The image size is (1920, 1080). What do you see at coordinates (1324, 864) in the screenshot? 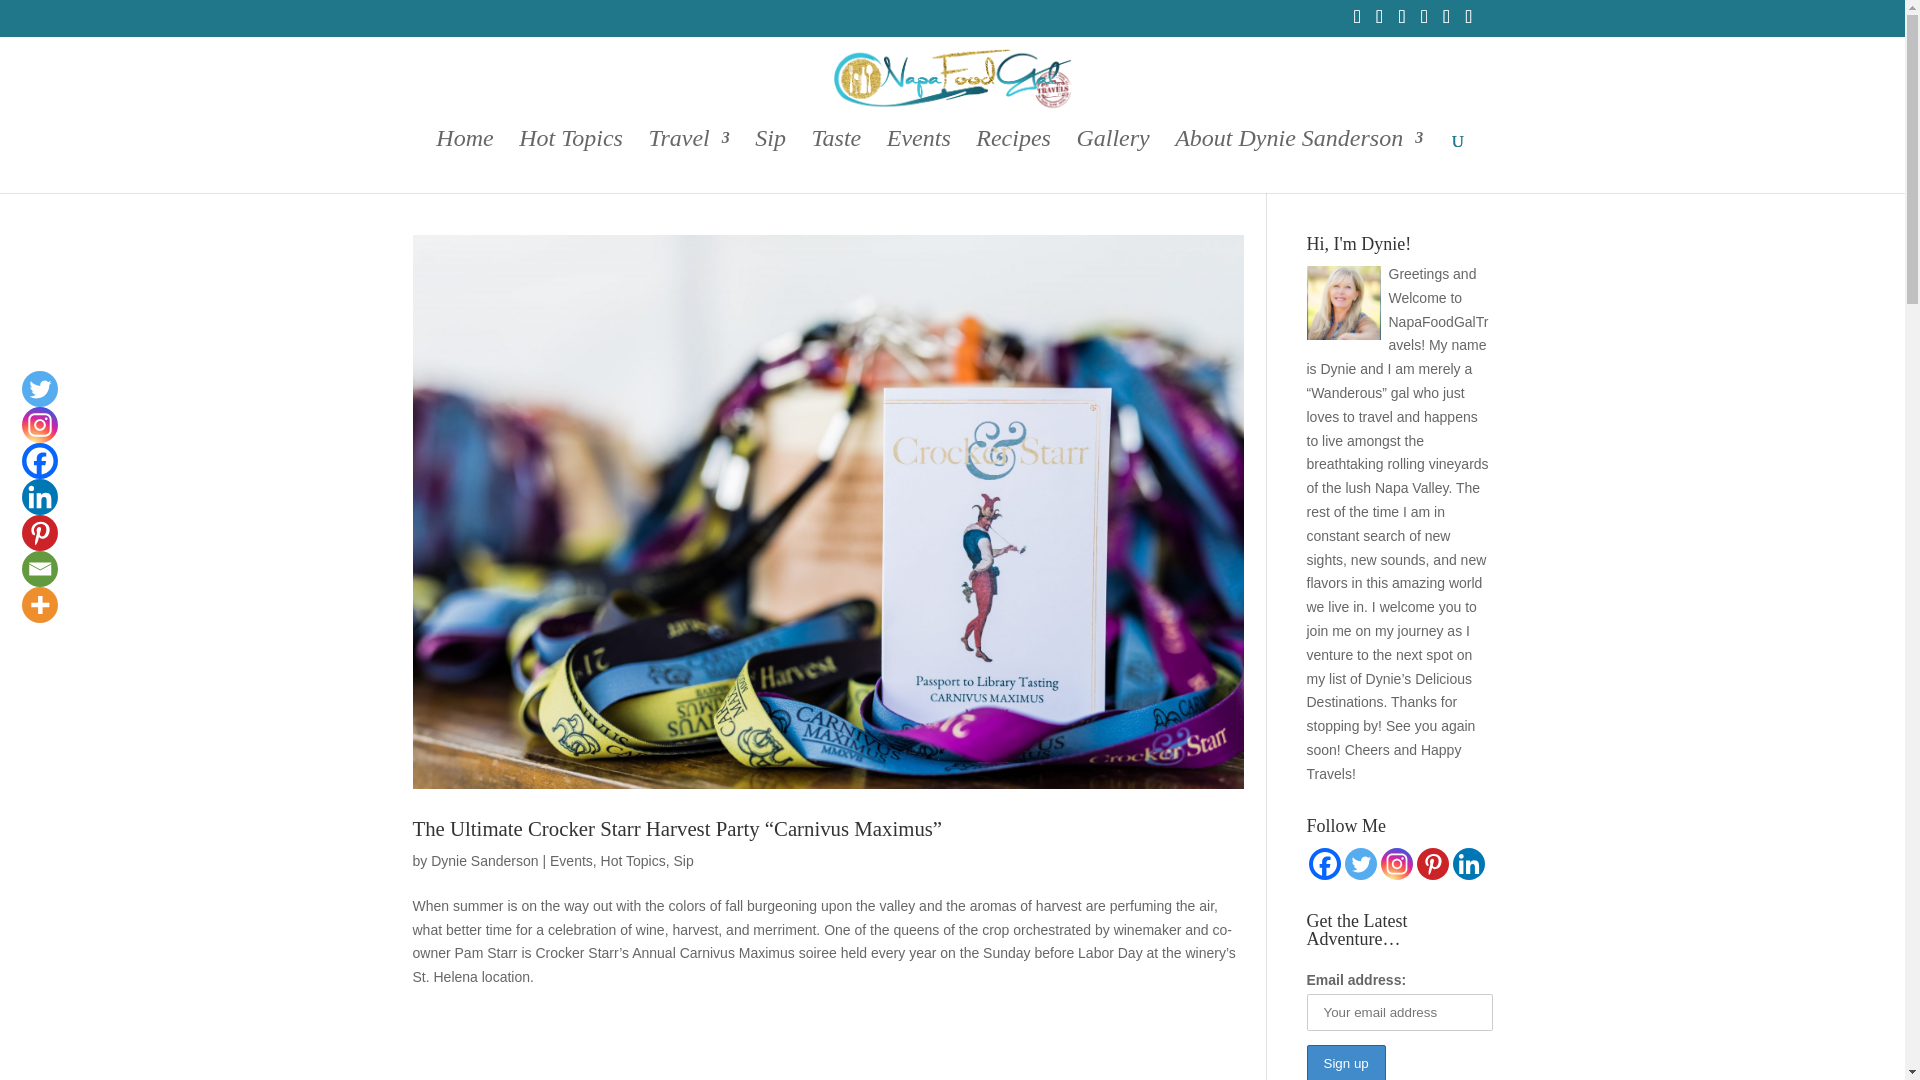
I see `Facebook` at bounding box center [1324, 864].